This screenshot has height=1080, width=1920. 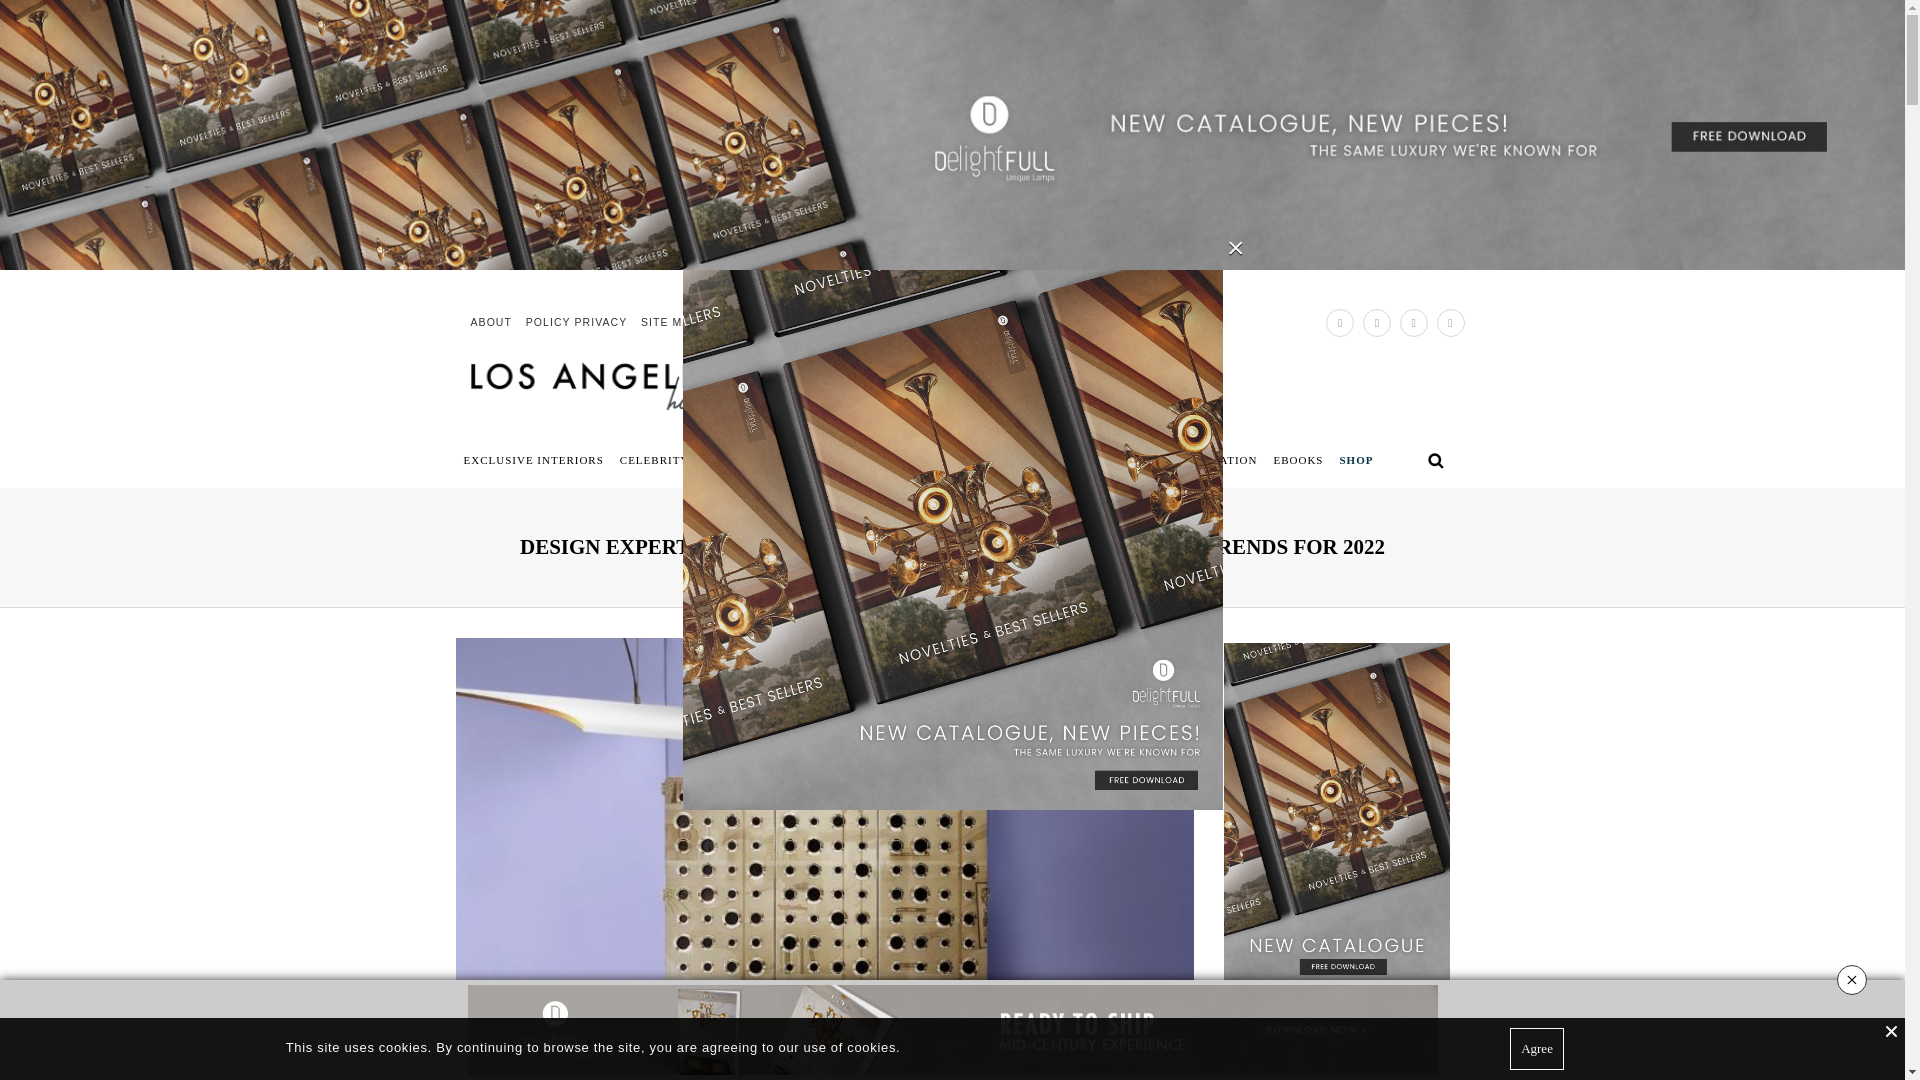 What do you see at coordinates (800, 461) in the screenshot?
I see `TRENDING NOW` at bounding box center [800, 461].